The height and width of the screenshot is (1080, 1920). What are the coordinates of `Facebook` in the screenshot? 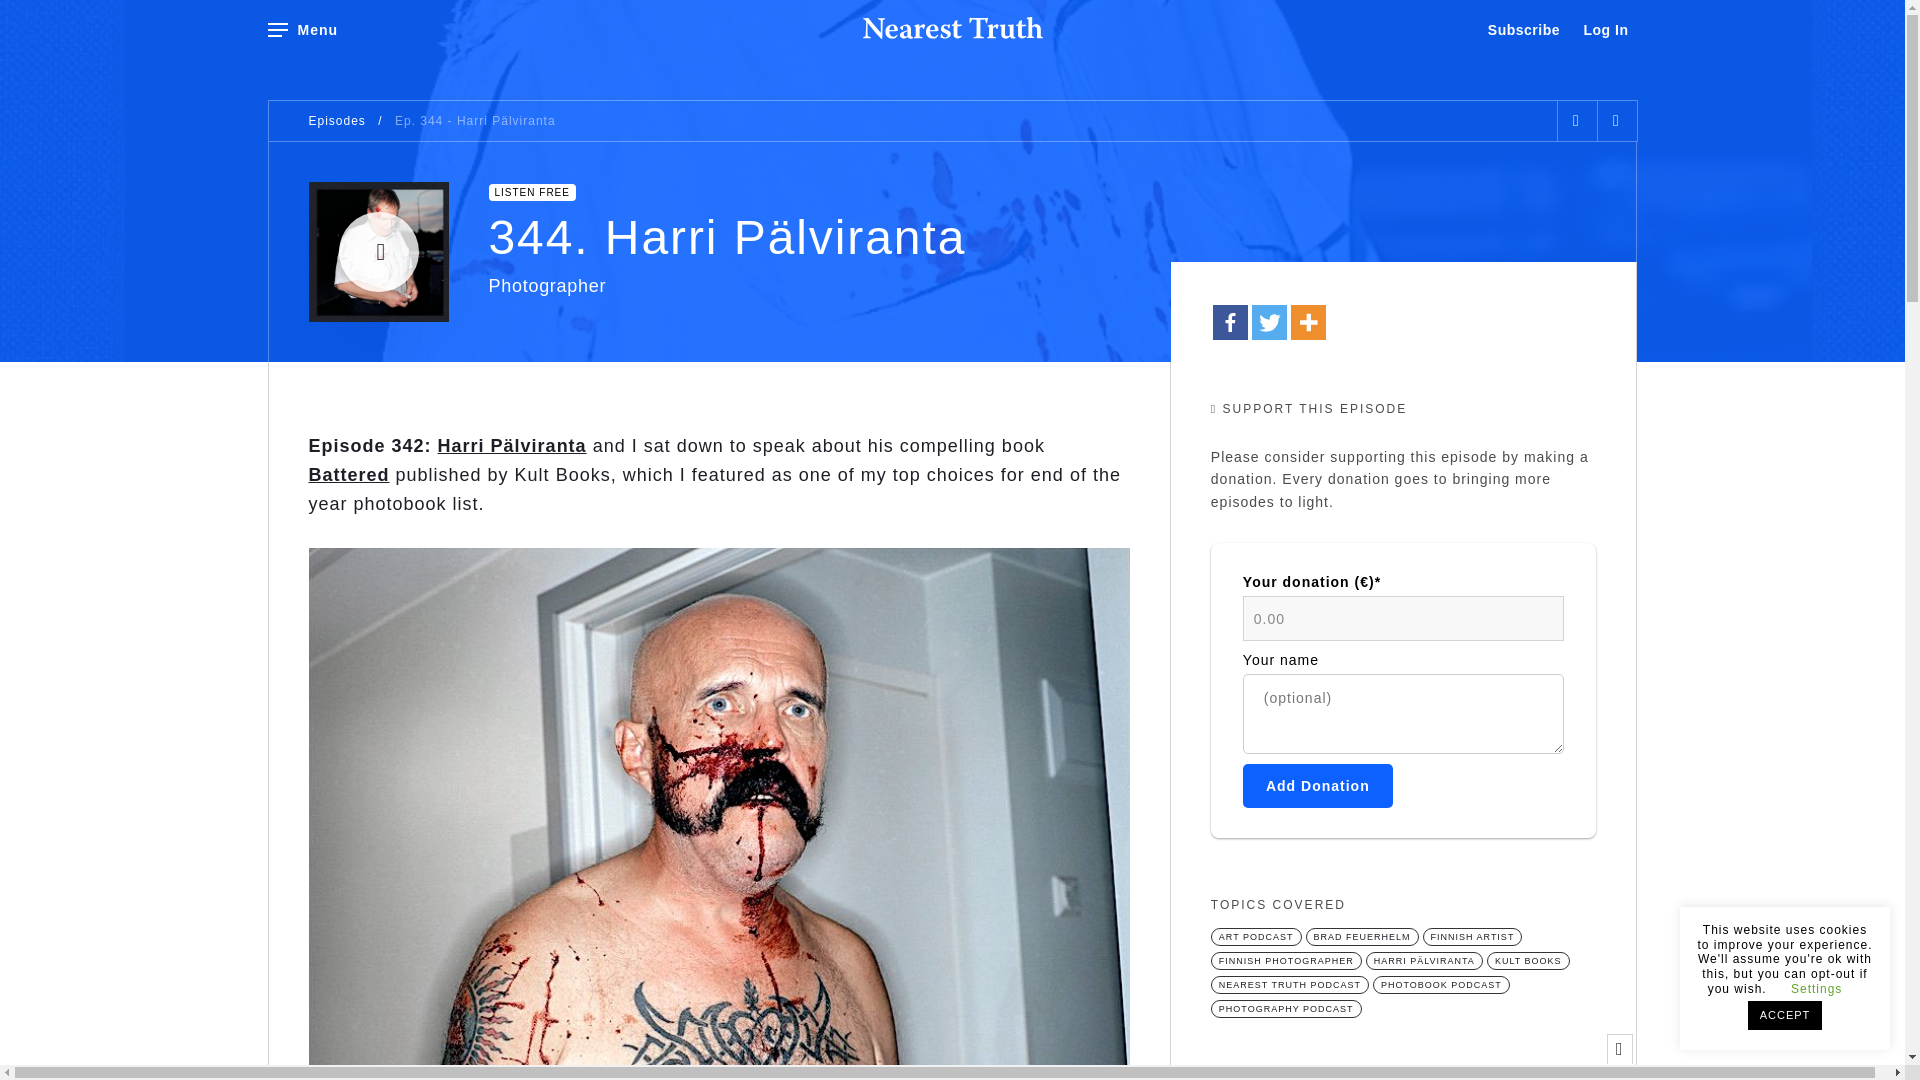 It's located at (1230, 322).